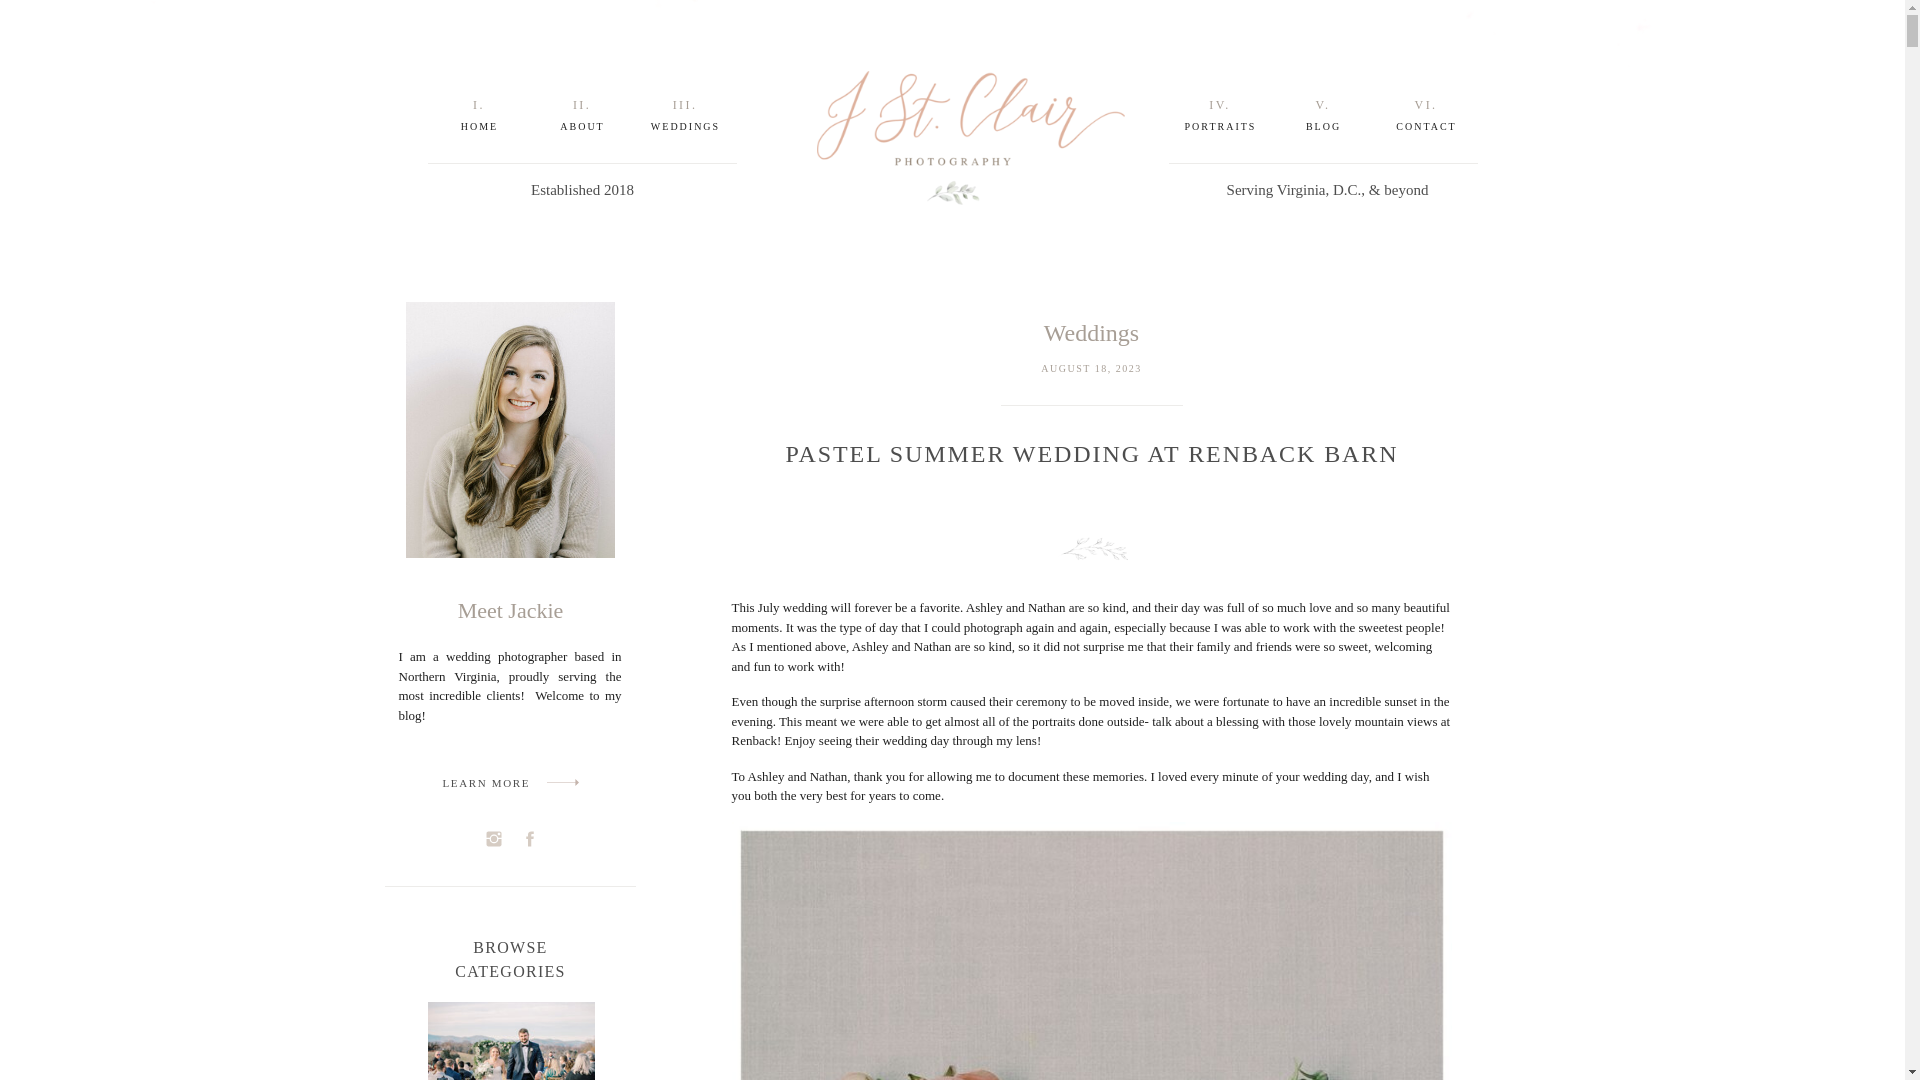 The width and height of the screenshot is (1920, 1080). Describe the element at coordinates (581, 104) in the screenshot. I see `II.` at that location.